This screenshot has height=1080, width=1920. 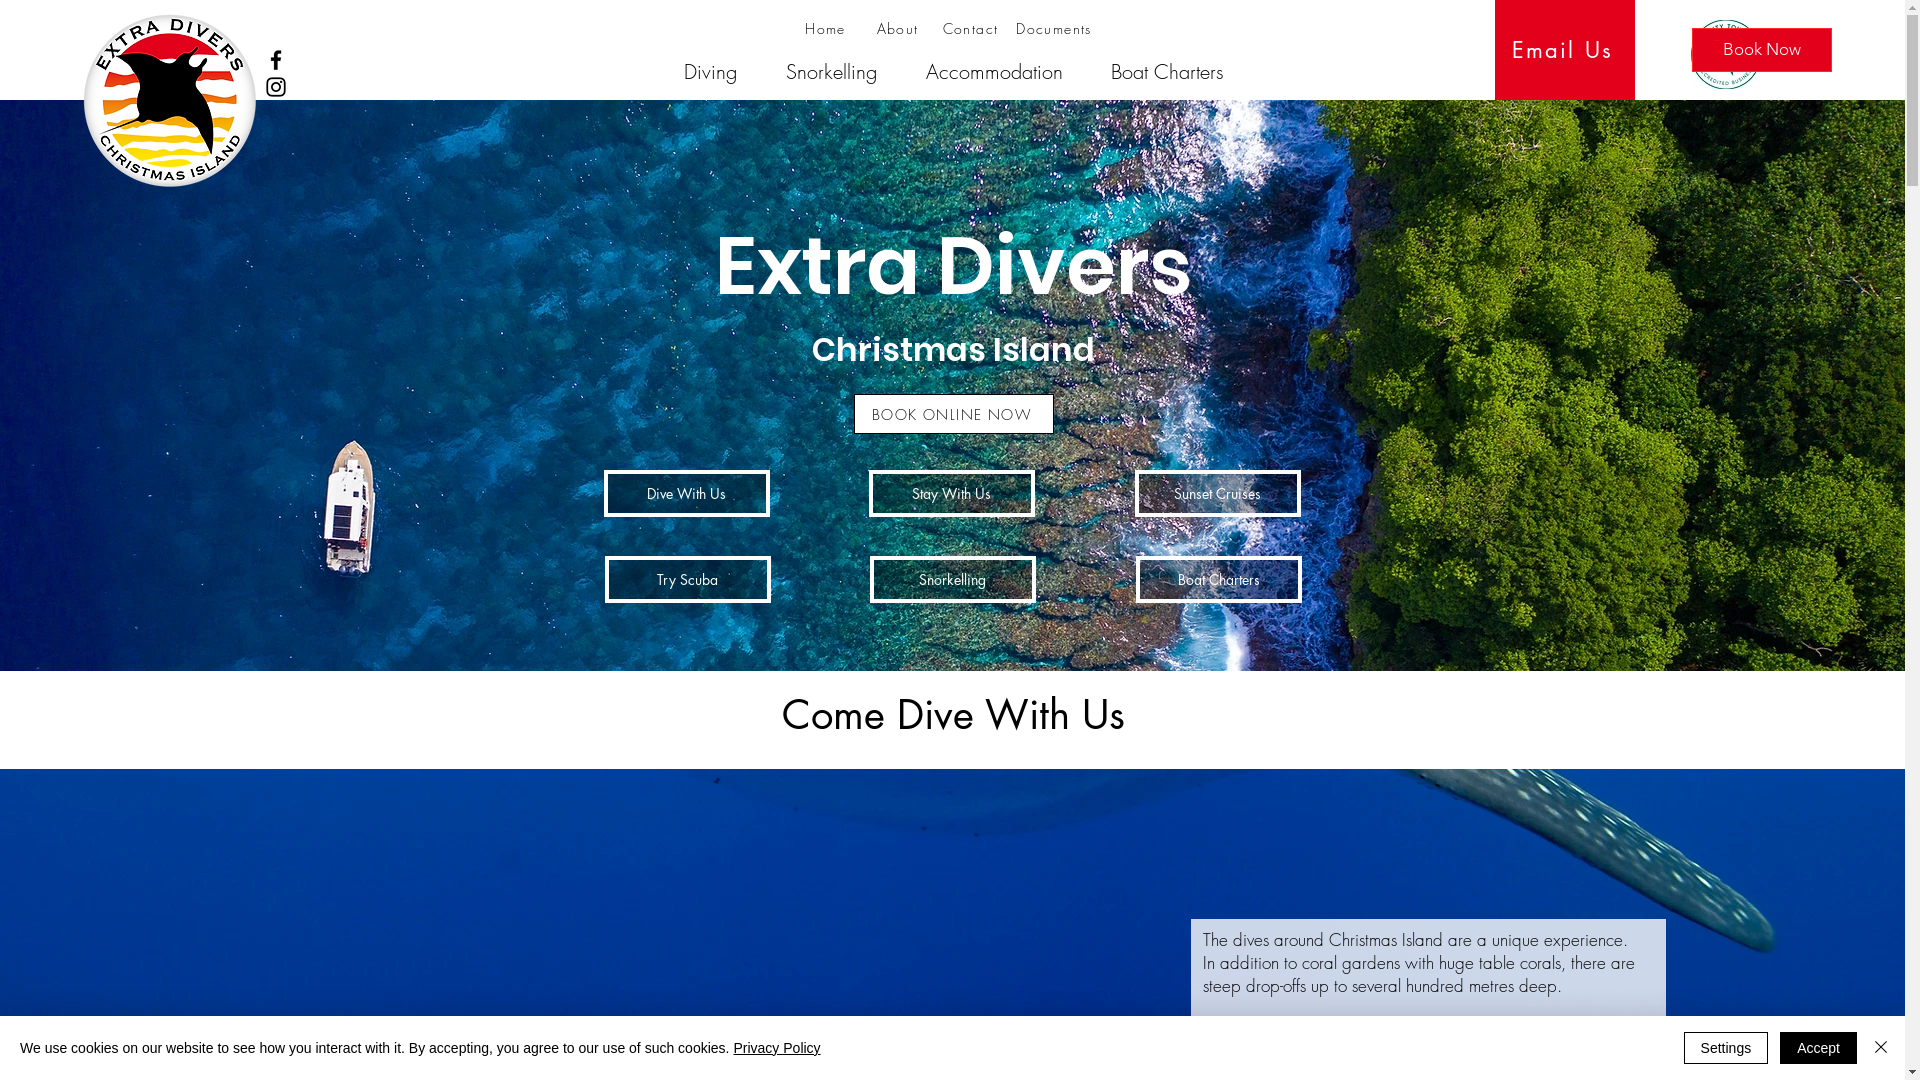 I want to click on Privacy Policy, so click(x=776, y=1048).